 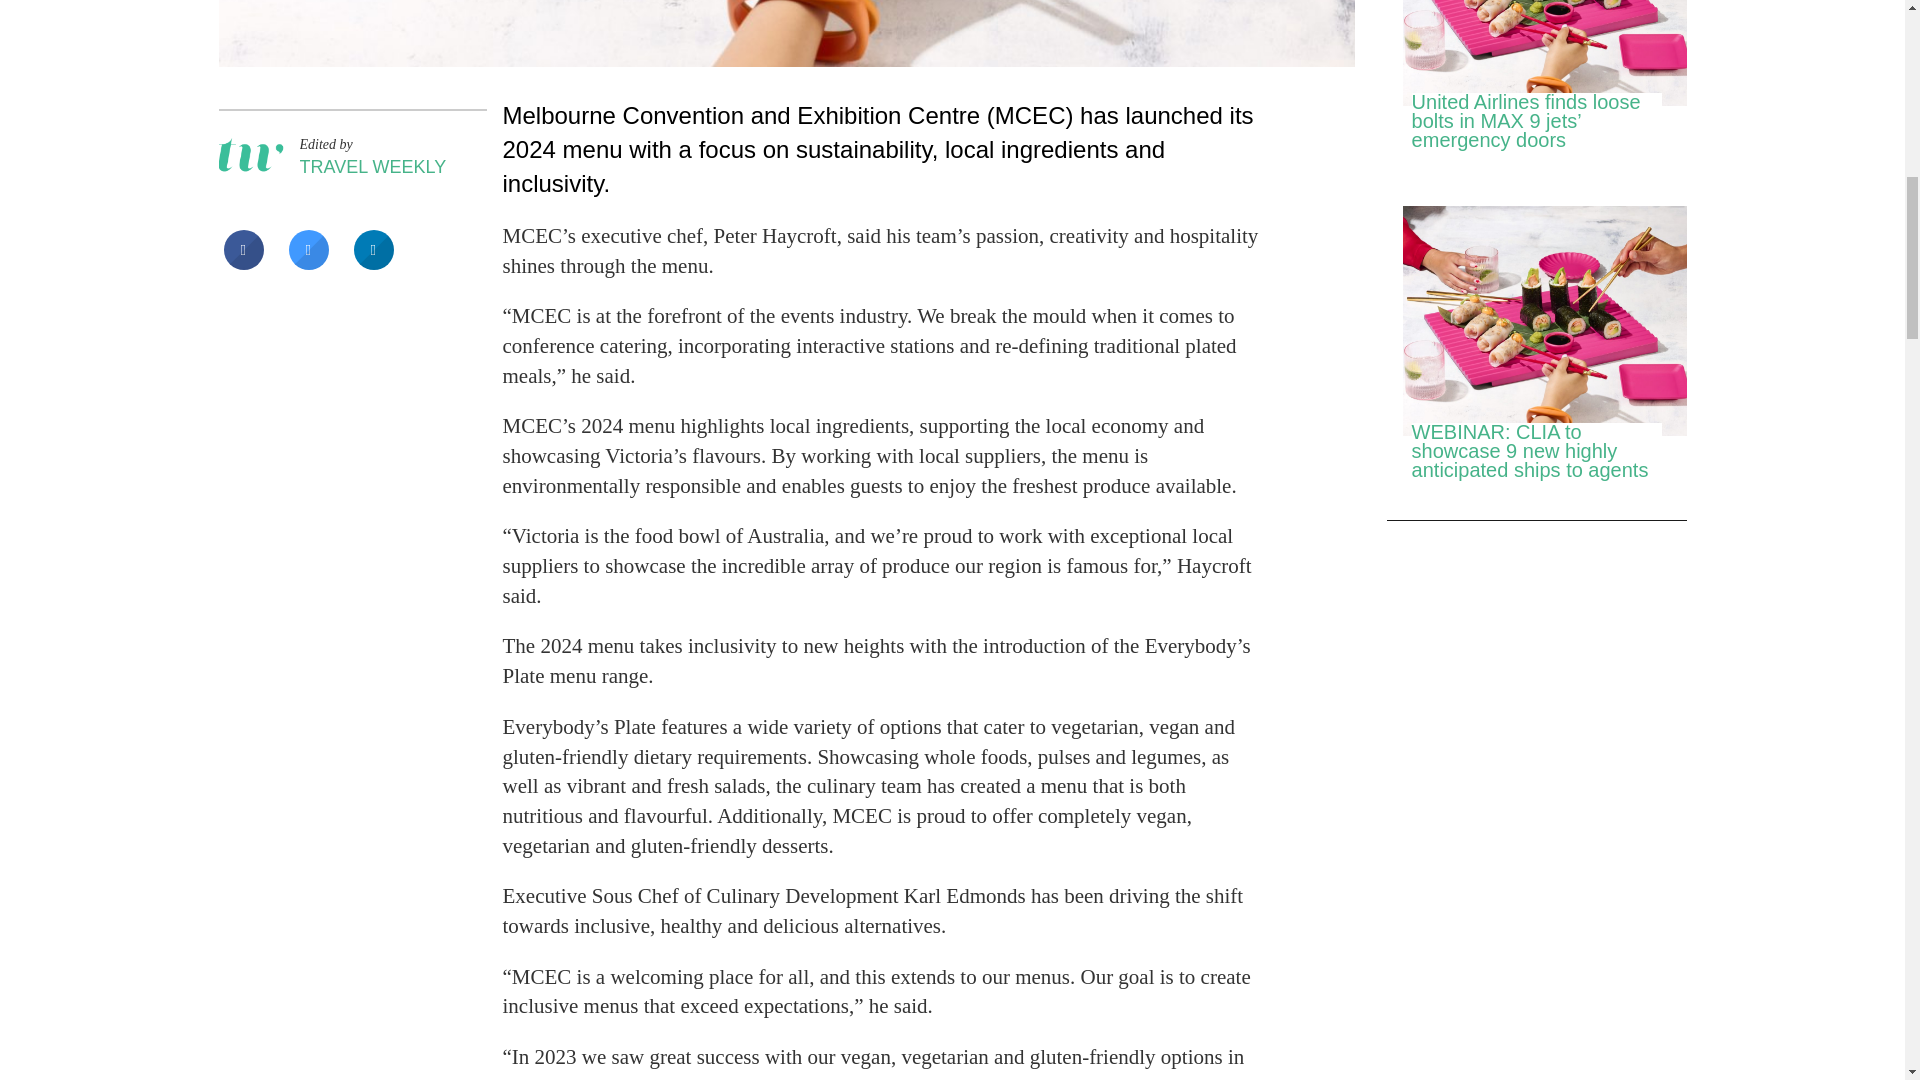 What do you see at coordinates (373, 264) in the screenshot?
I see `Share to LinkedIn` at bounding box center [373, 264].